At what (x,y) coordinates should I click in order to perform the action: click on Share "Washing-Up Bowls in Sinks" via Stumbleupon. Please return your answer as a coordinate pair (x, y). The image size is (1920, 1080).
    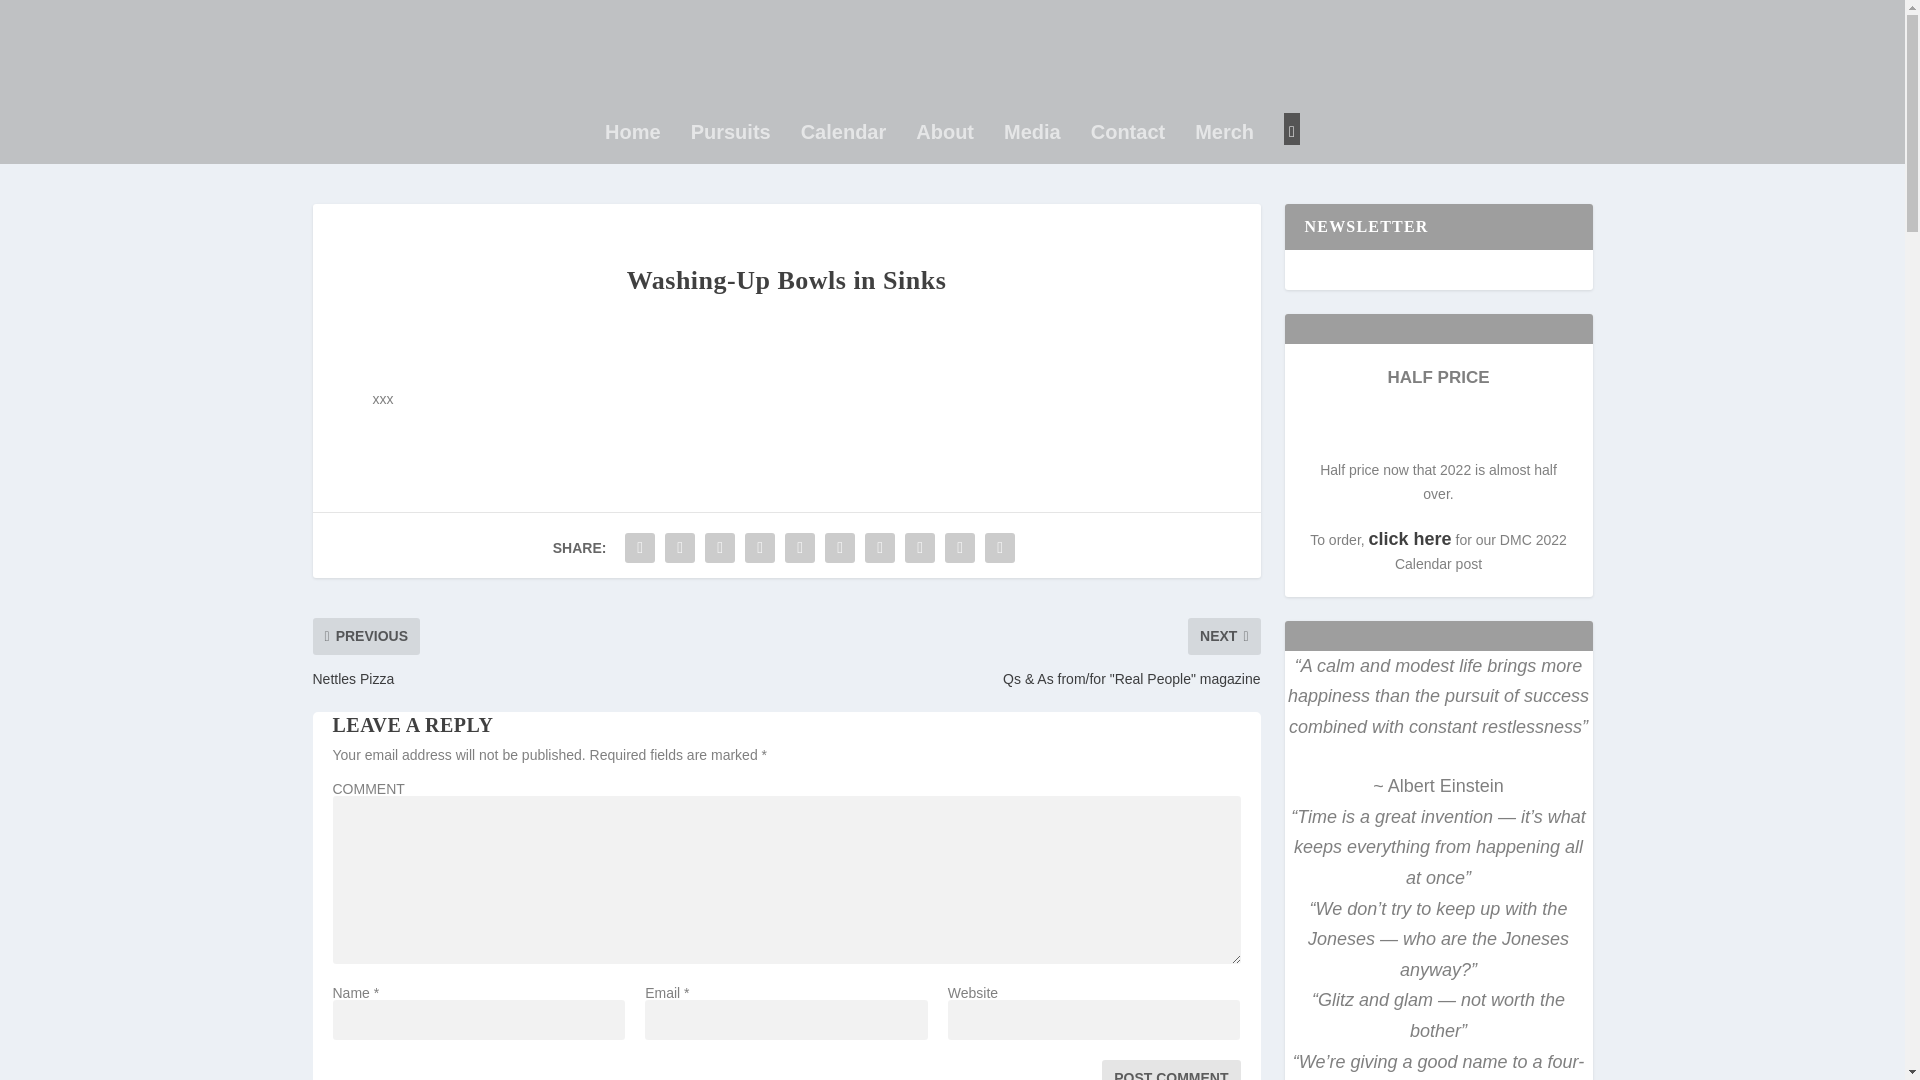
    Looking at the image, I should click on (920, 548).